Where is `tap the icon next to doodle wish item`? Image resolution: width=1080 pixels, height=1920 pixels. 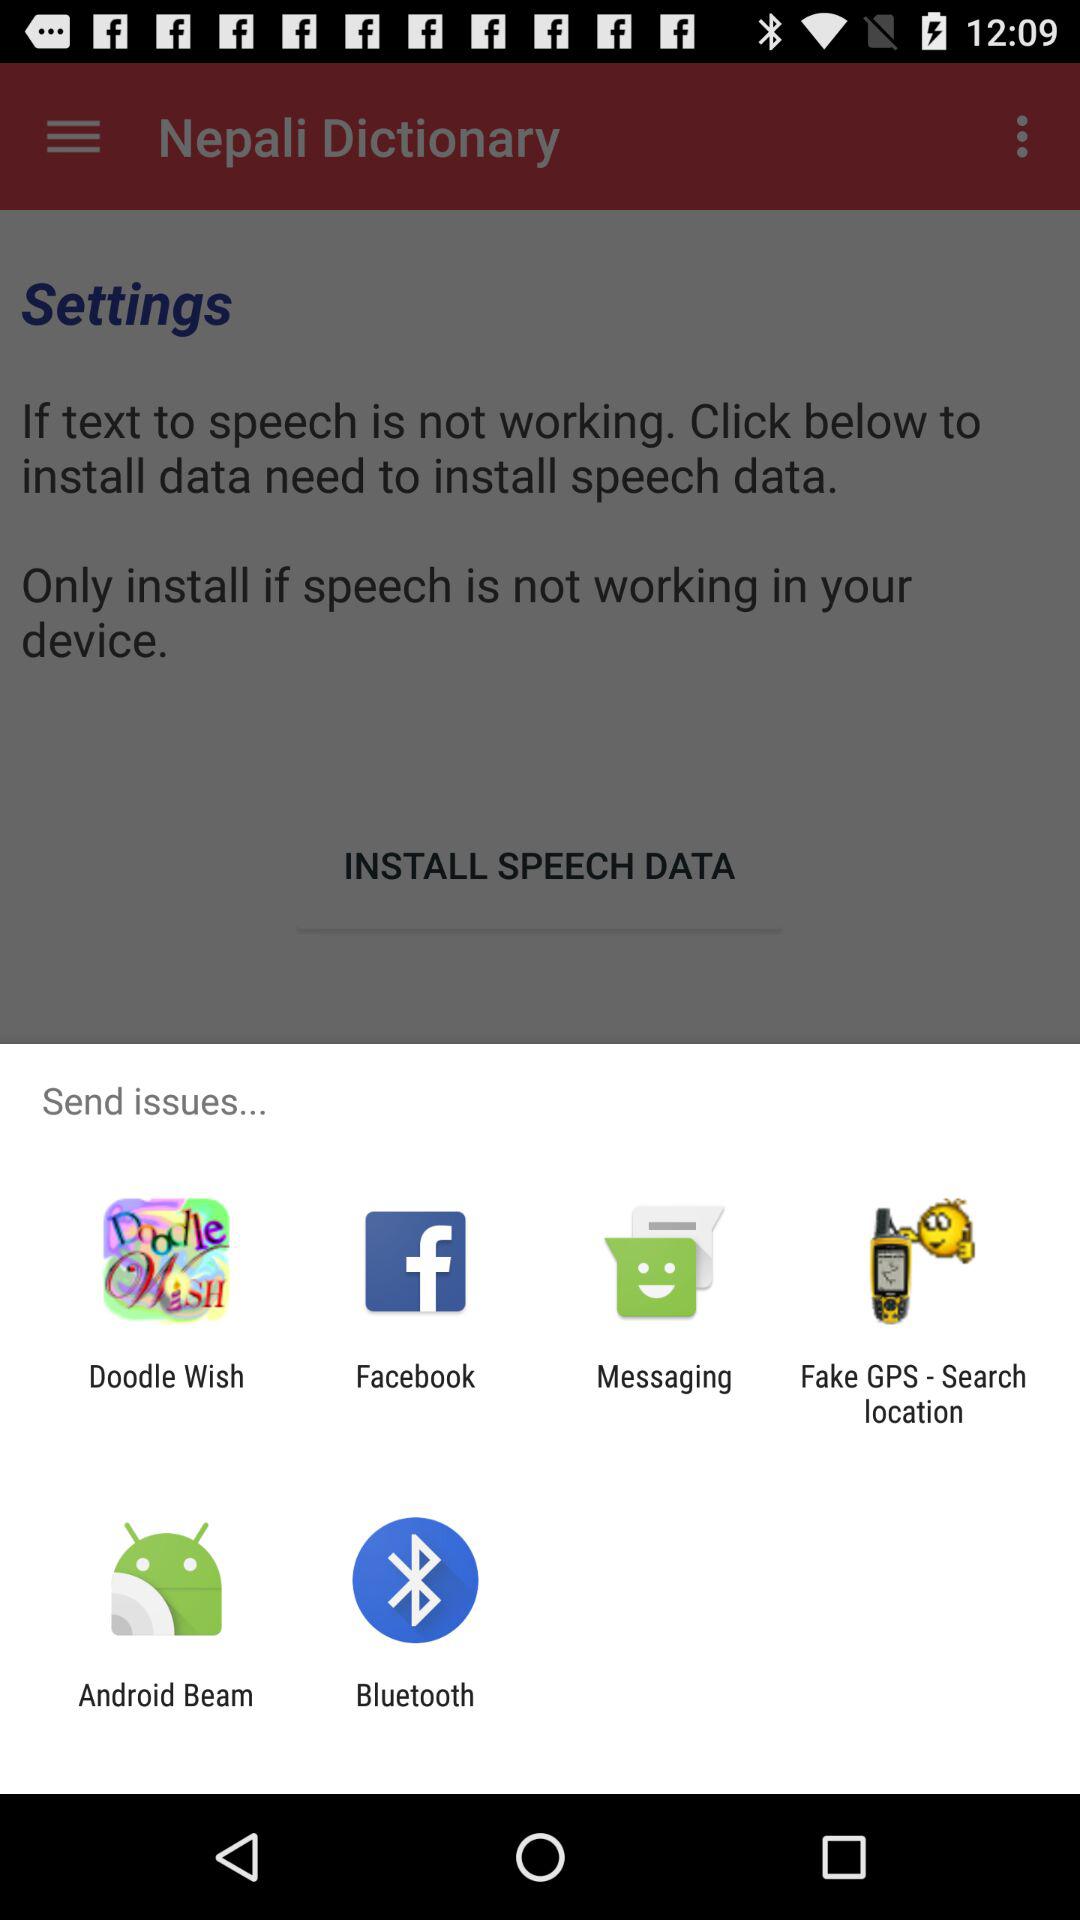 tap the icon next to doodle wish item is located at coordinates (415, 1393).